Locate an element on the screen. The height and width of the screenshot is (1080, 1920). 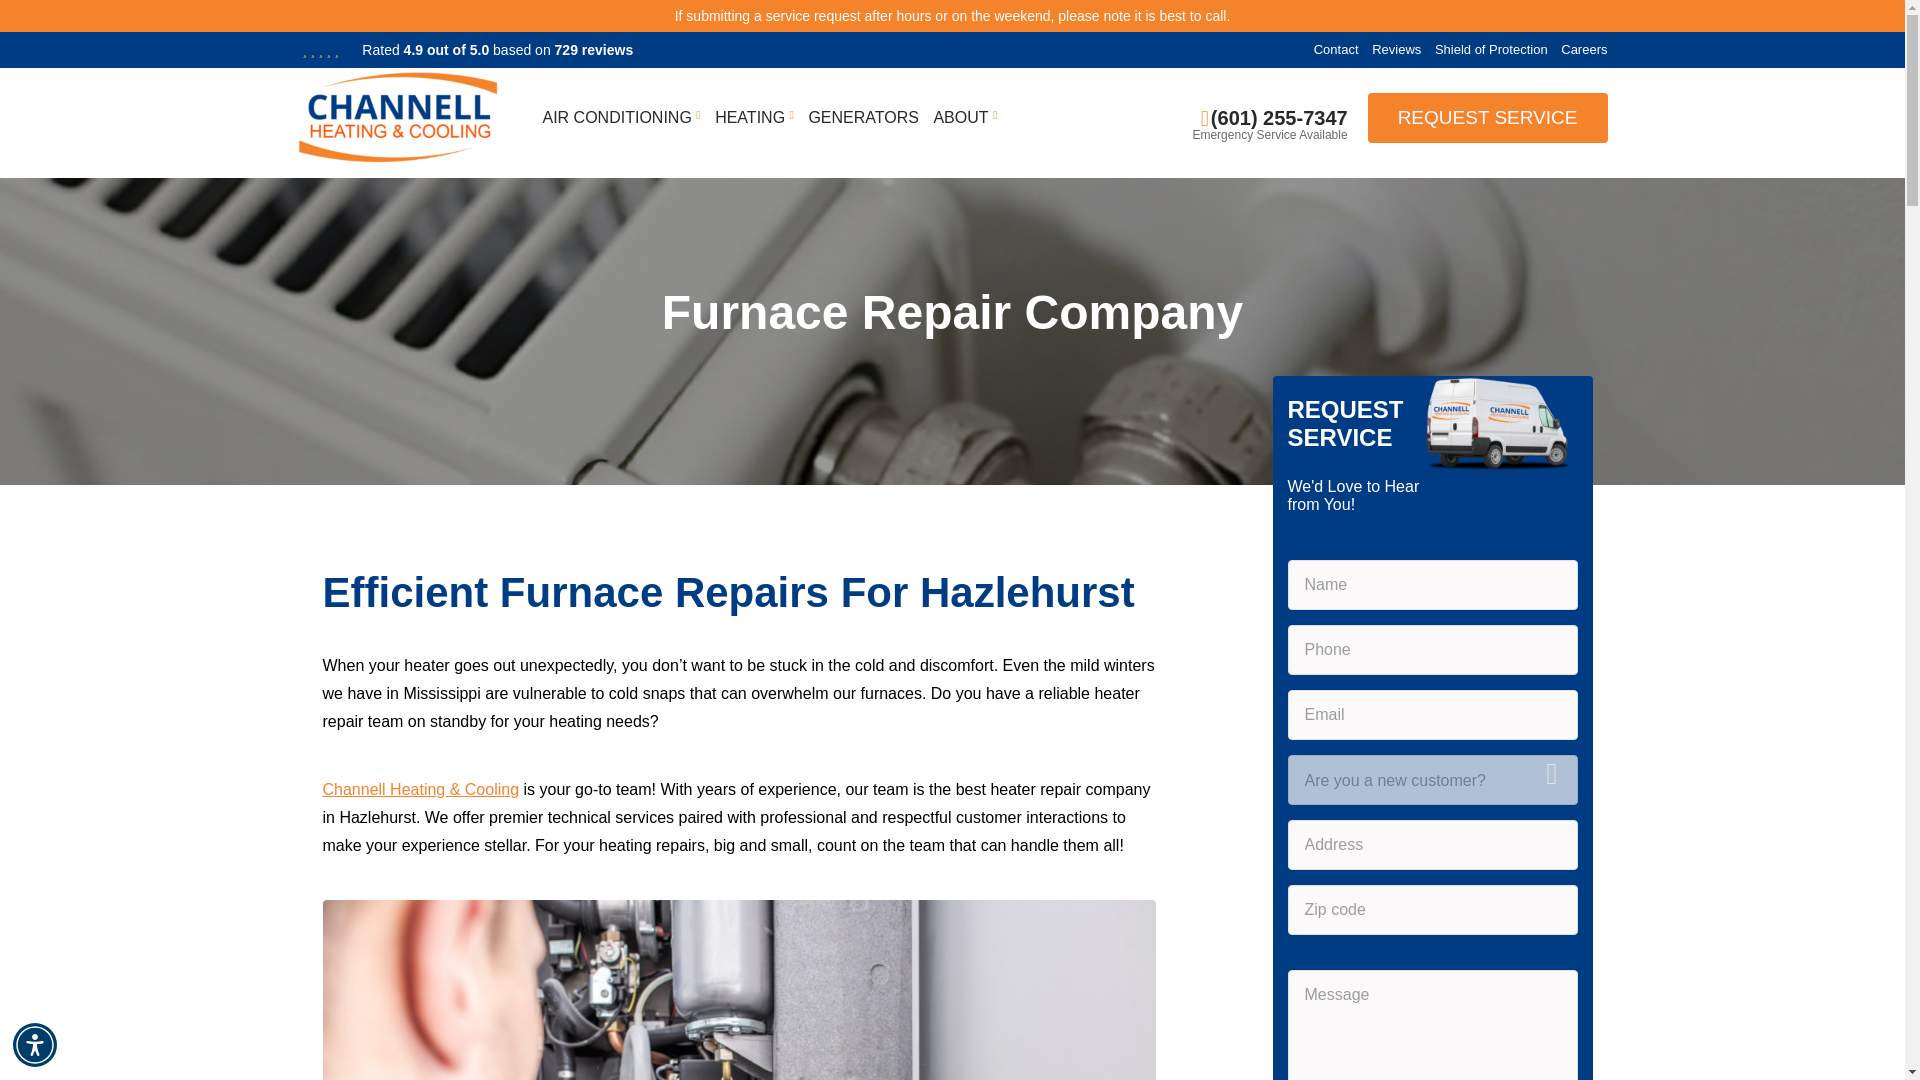
REQUEST SERVICE is located at coordinates (1488, 117).